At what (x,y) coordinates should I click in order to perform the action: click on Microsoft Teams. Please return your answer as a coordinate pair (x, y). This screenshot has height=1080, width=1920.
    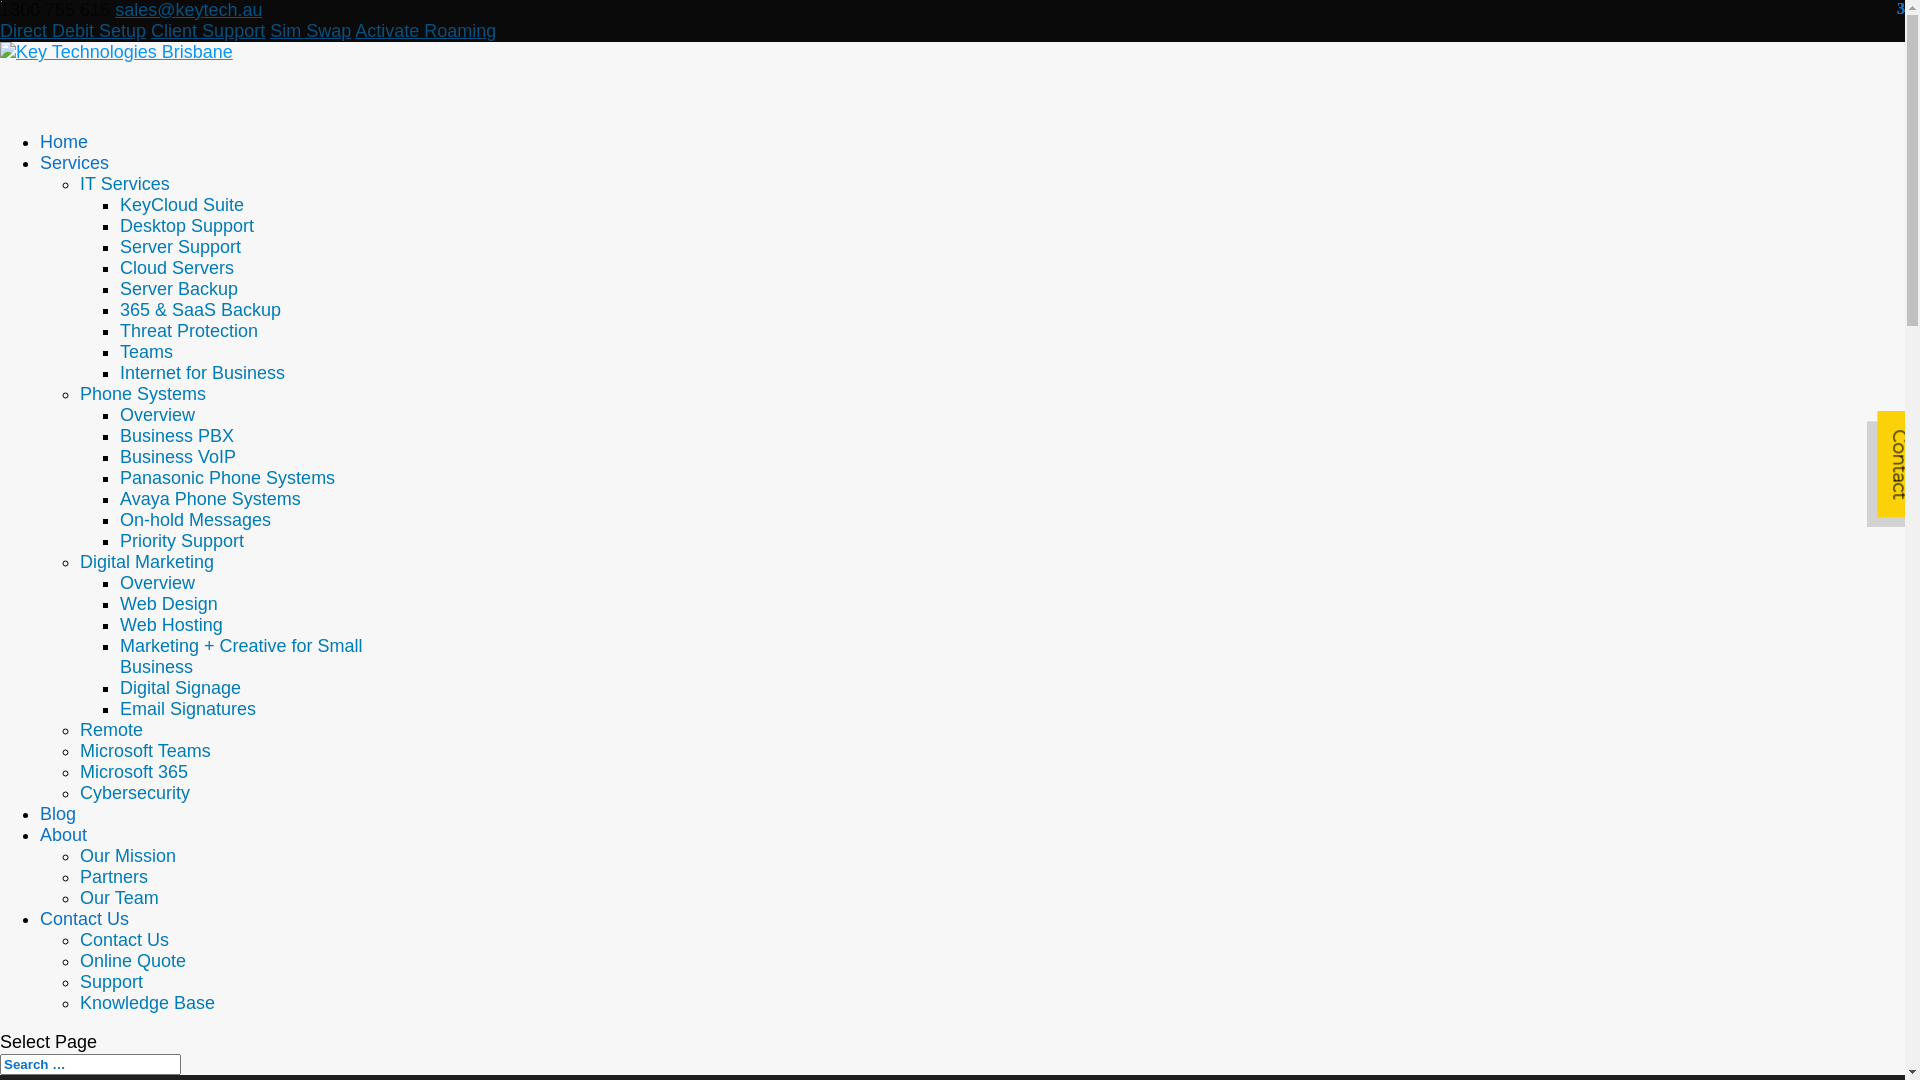
    Looking at the image, I should click on (146, 751).